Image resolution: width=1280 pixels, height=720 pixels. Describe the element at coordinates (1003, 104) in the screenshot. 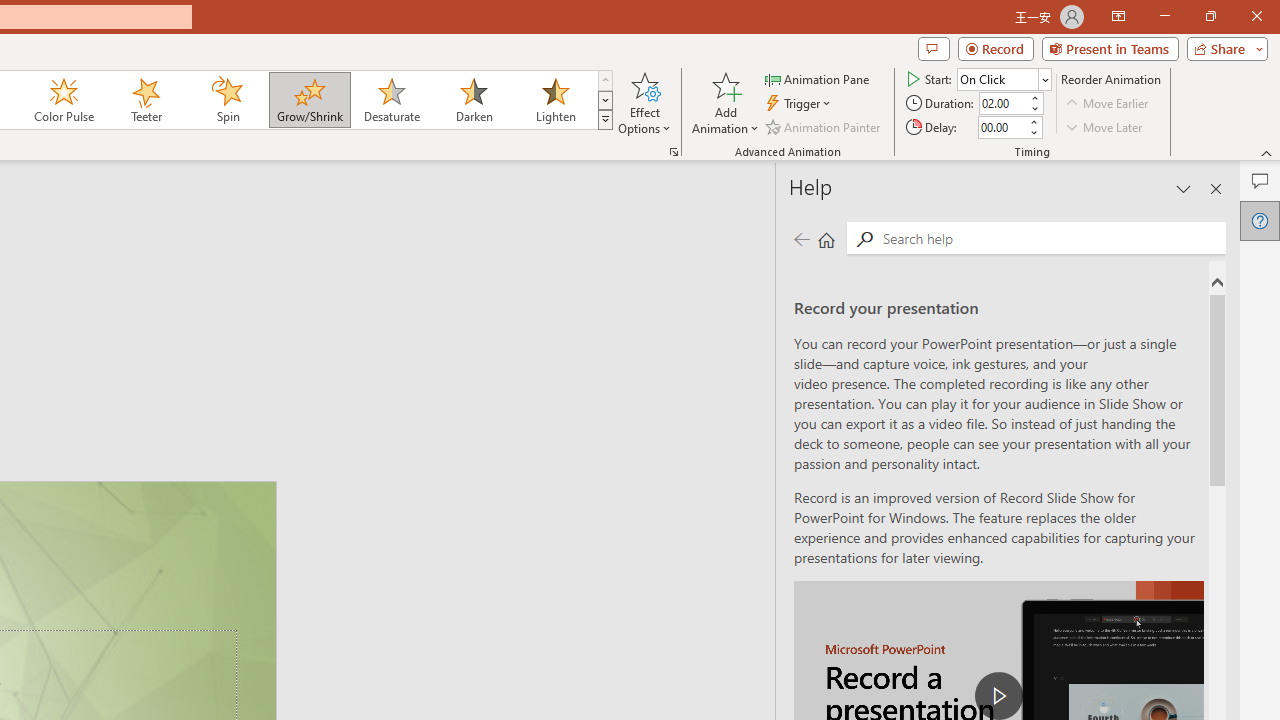

I see `Animation Duration` at that location.